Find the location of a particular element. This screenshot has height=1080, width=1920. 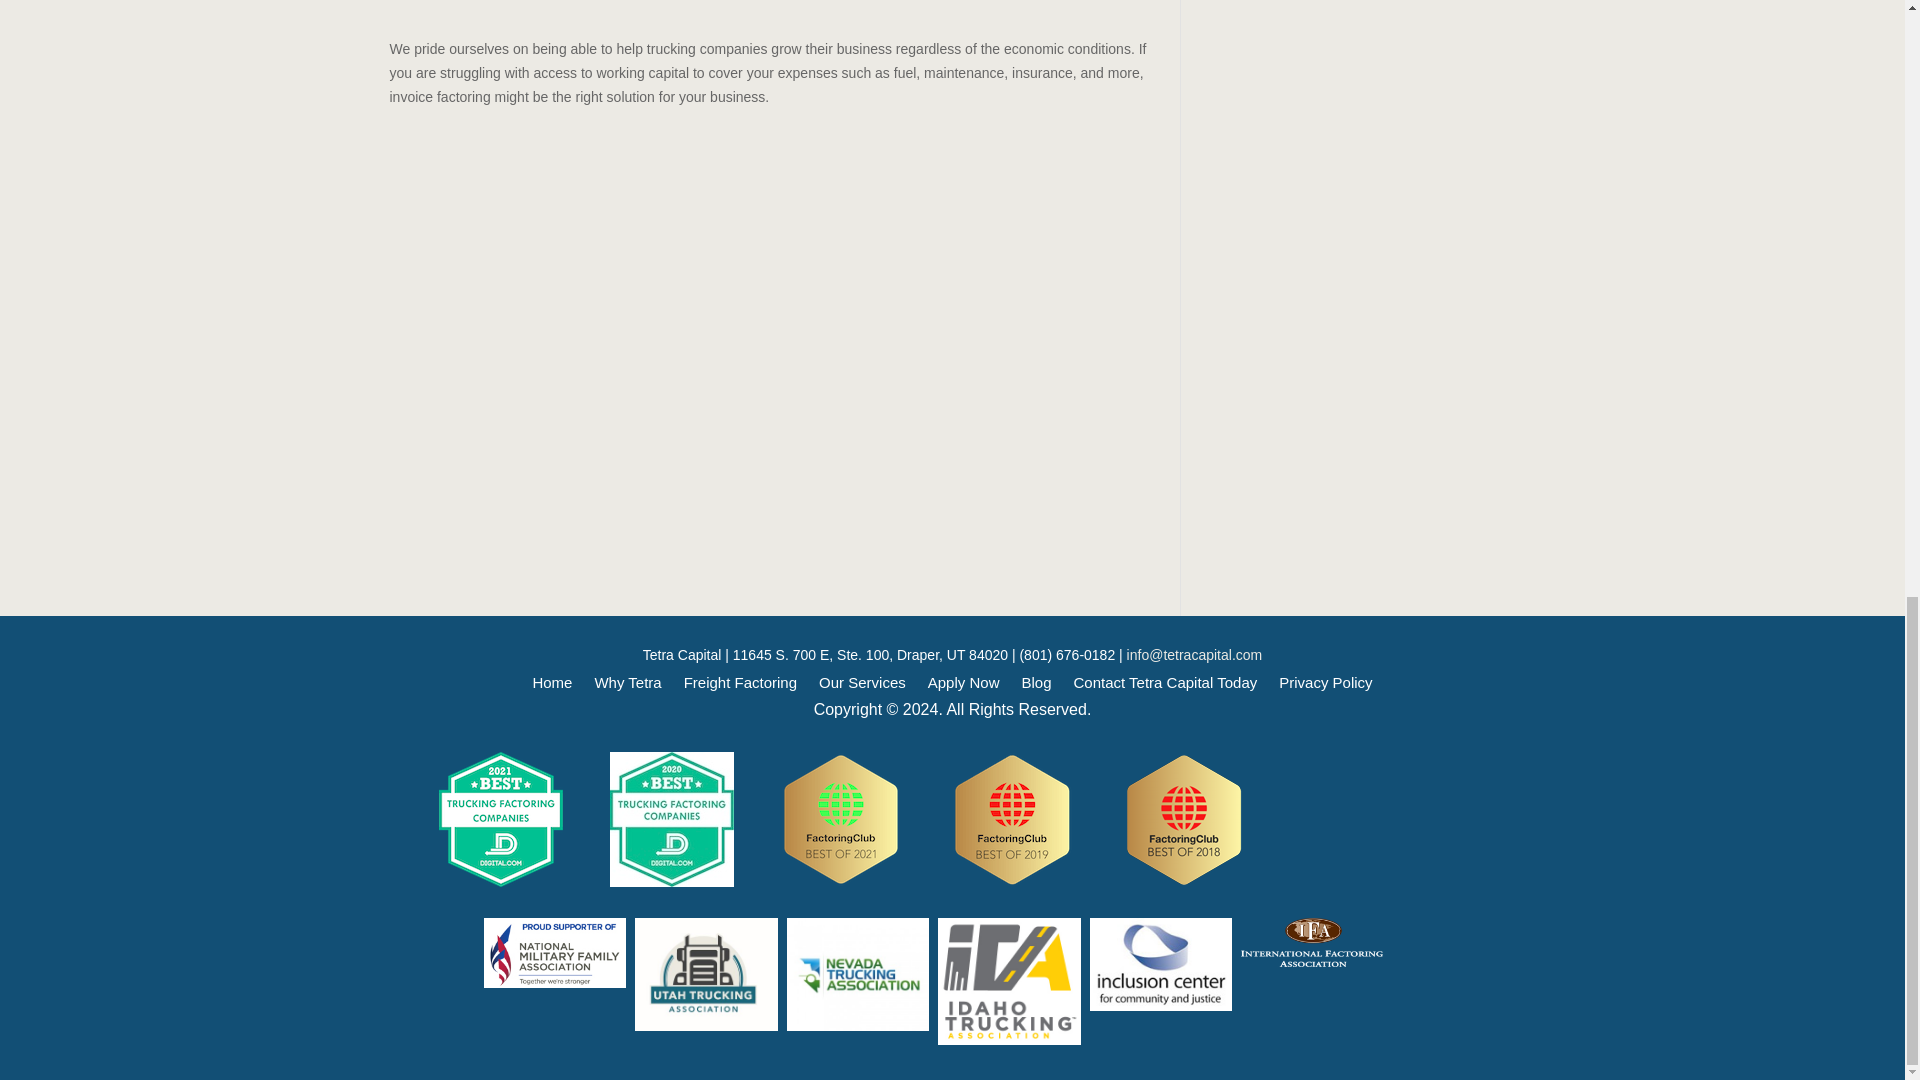

2019 Best truck factoring company is located at coordinates (1012, 818).